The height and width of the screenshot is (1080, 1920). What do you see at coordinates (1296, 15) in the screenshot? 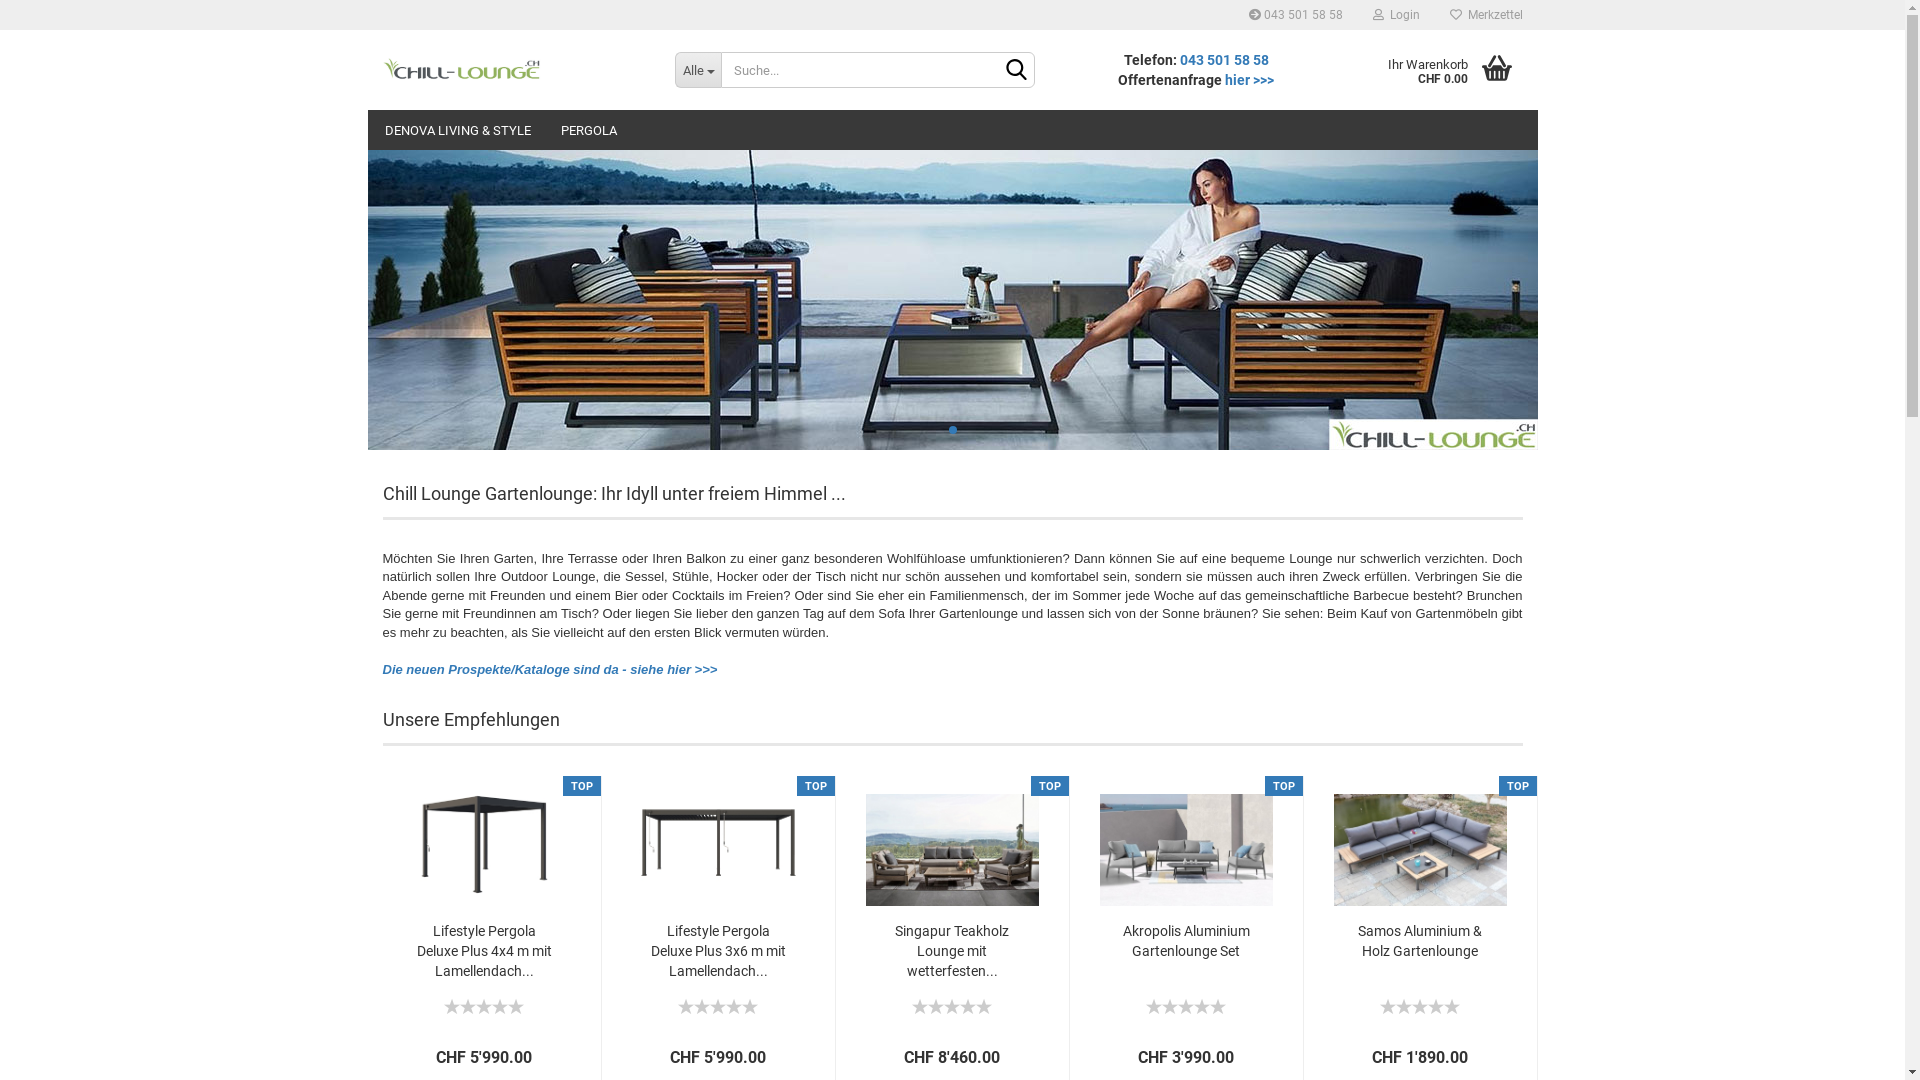
I see `043 501 58 58` at bounding box center [1296, 15].